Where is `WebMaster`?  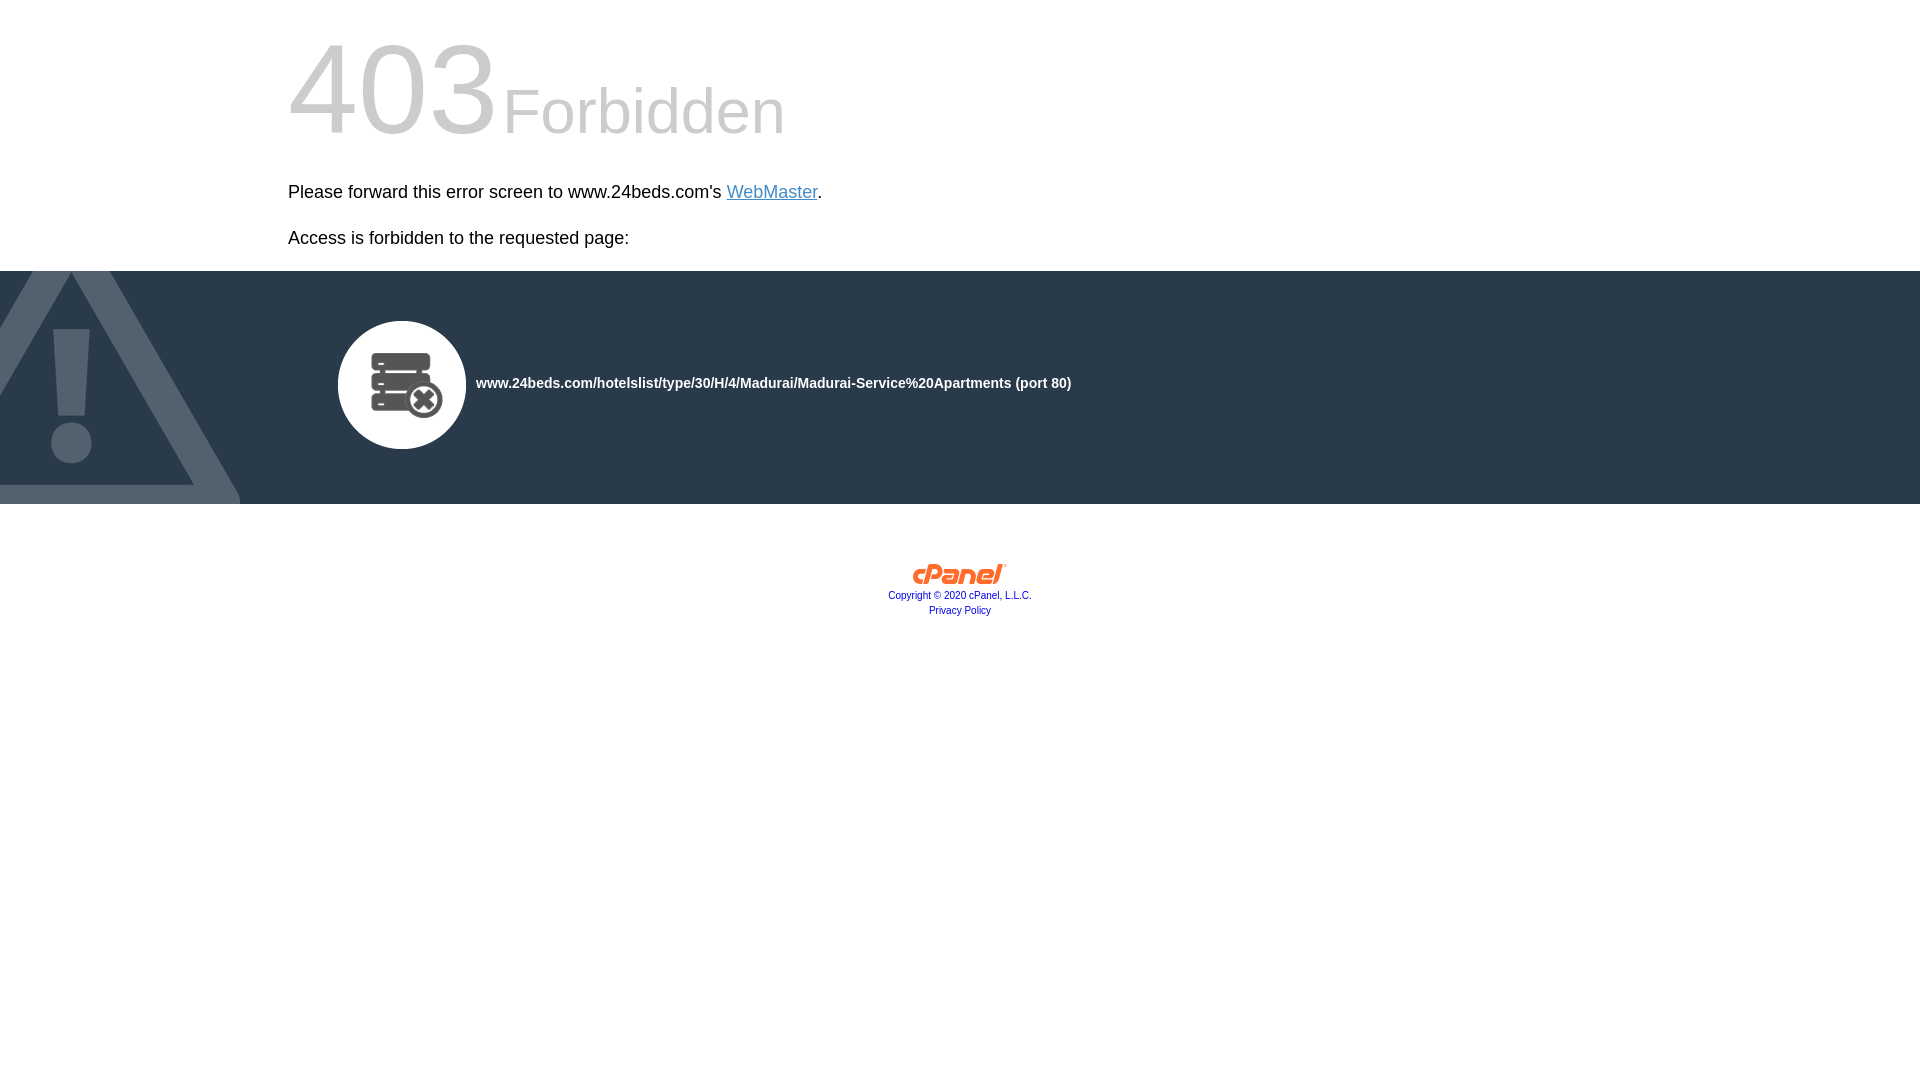
WebMaster is located at coordinates (772, 192).